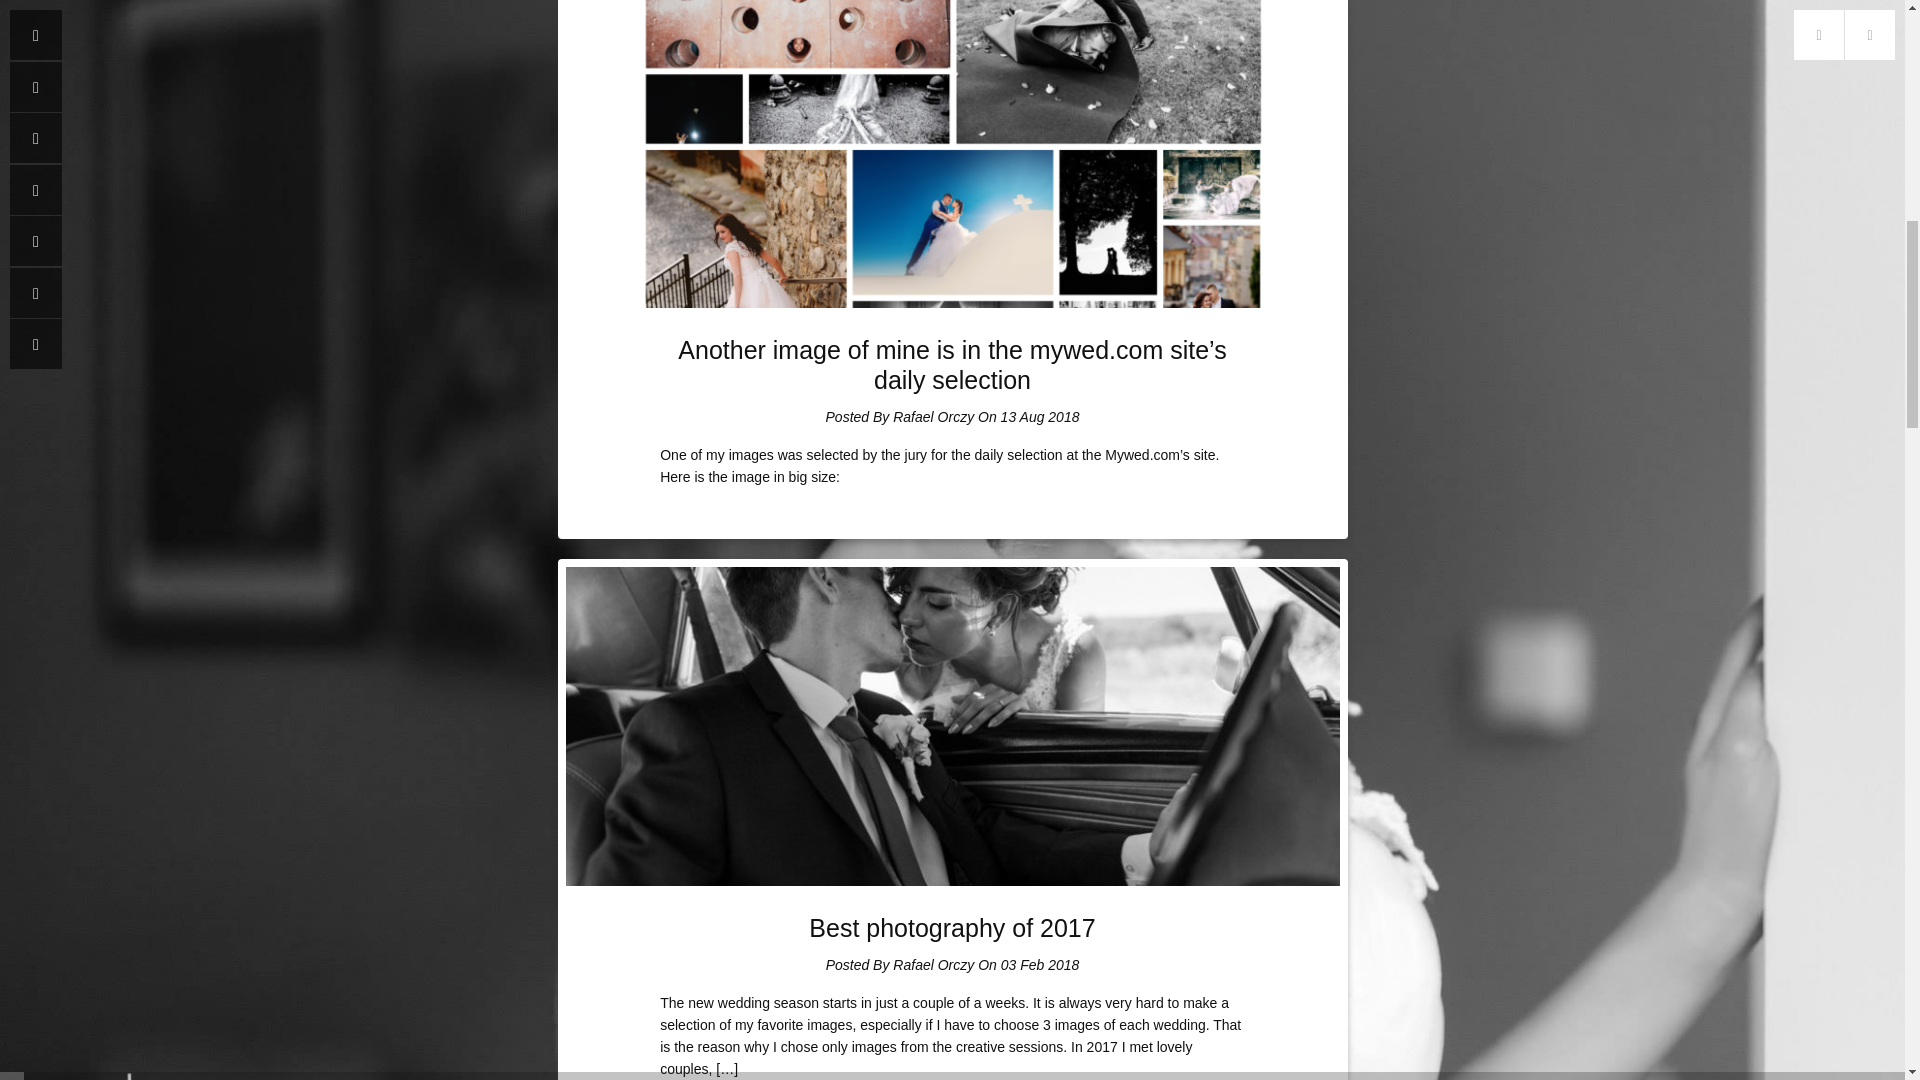 This screenshot has height=1080, width=1920. I want to click on Rafael Orczy, so click(932, 964).